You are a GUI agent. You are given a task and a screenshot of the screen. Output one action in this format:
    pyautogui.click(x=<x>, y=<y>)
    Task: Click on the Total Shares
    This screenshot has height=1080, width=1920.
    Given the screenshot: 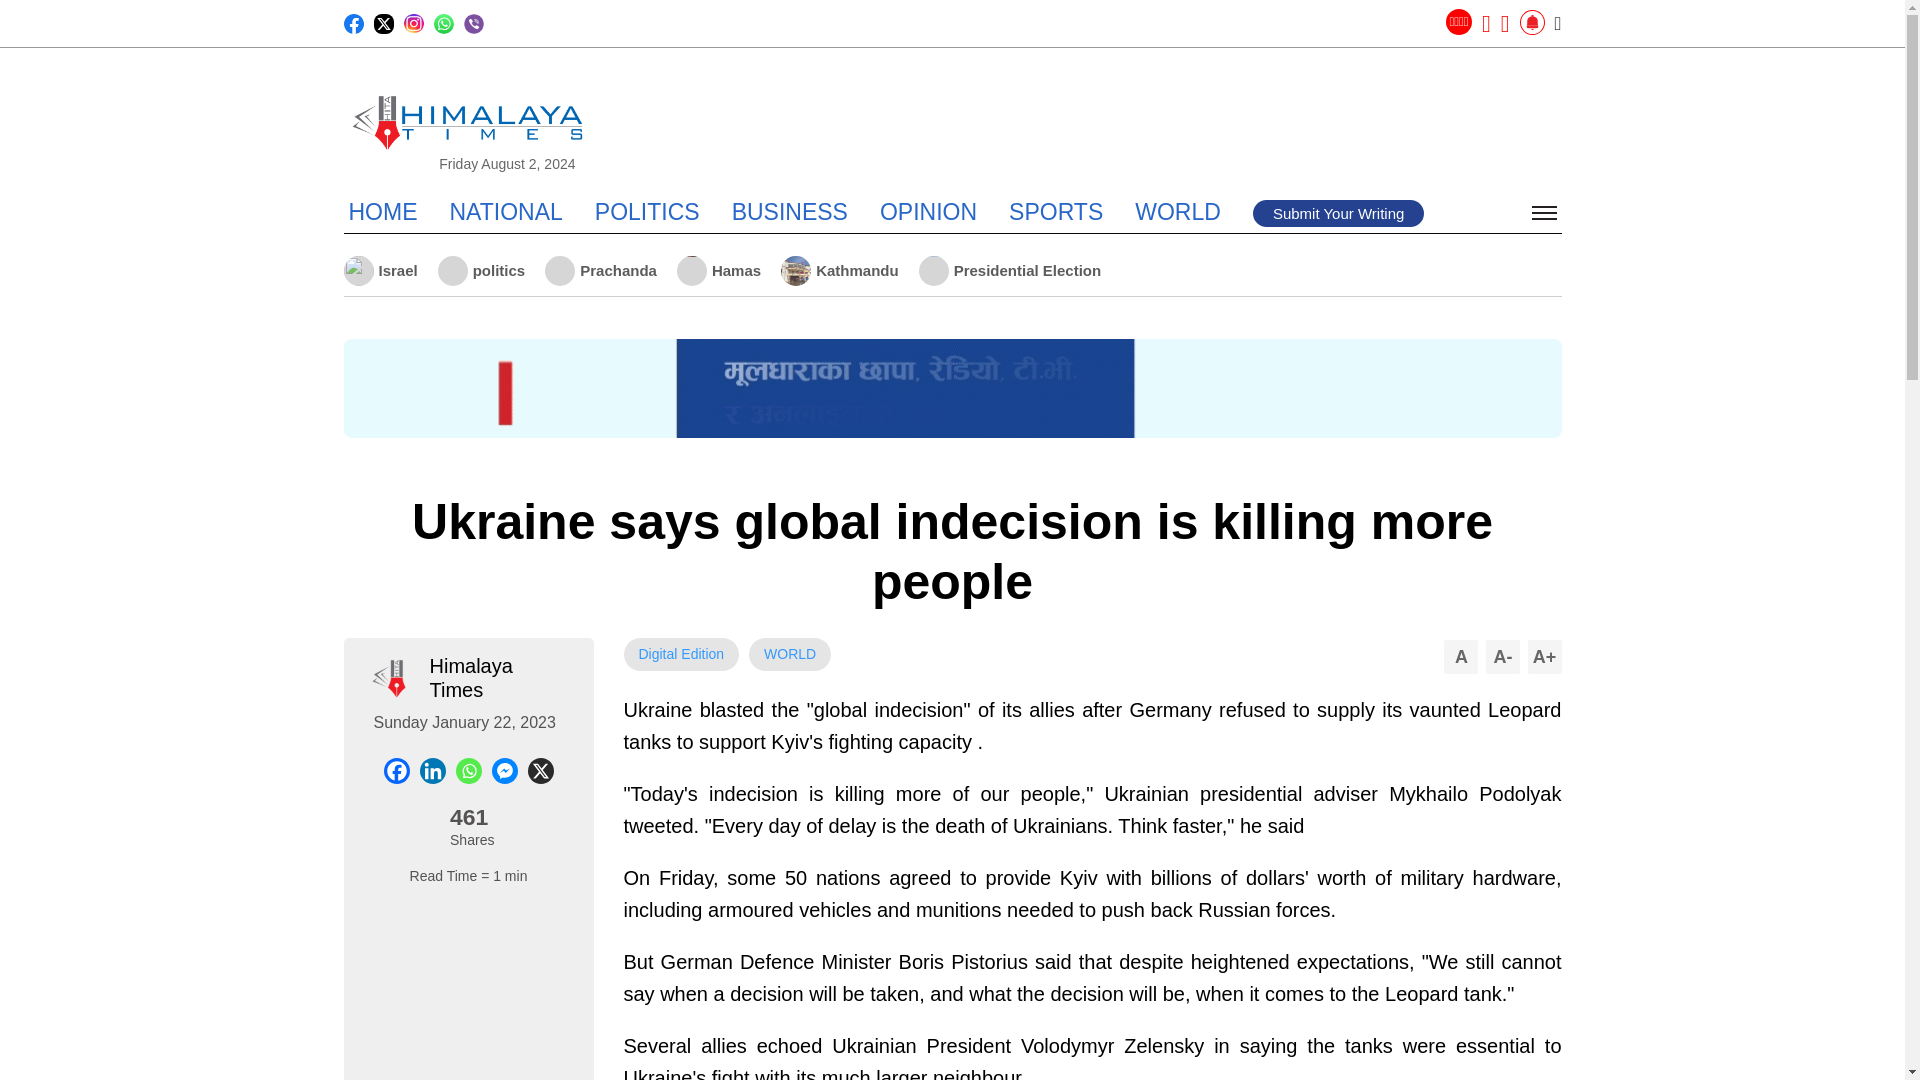 What is the action you would take?
    pyautogui.click(x=468, y=822)
    